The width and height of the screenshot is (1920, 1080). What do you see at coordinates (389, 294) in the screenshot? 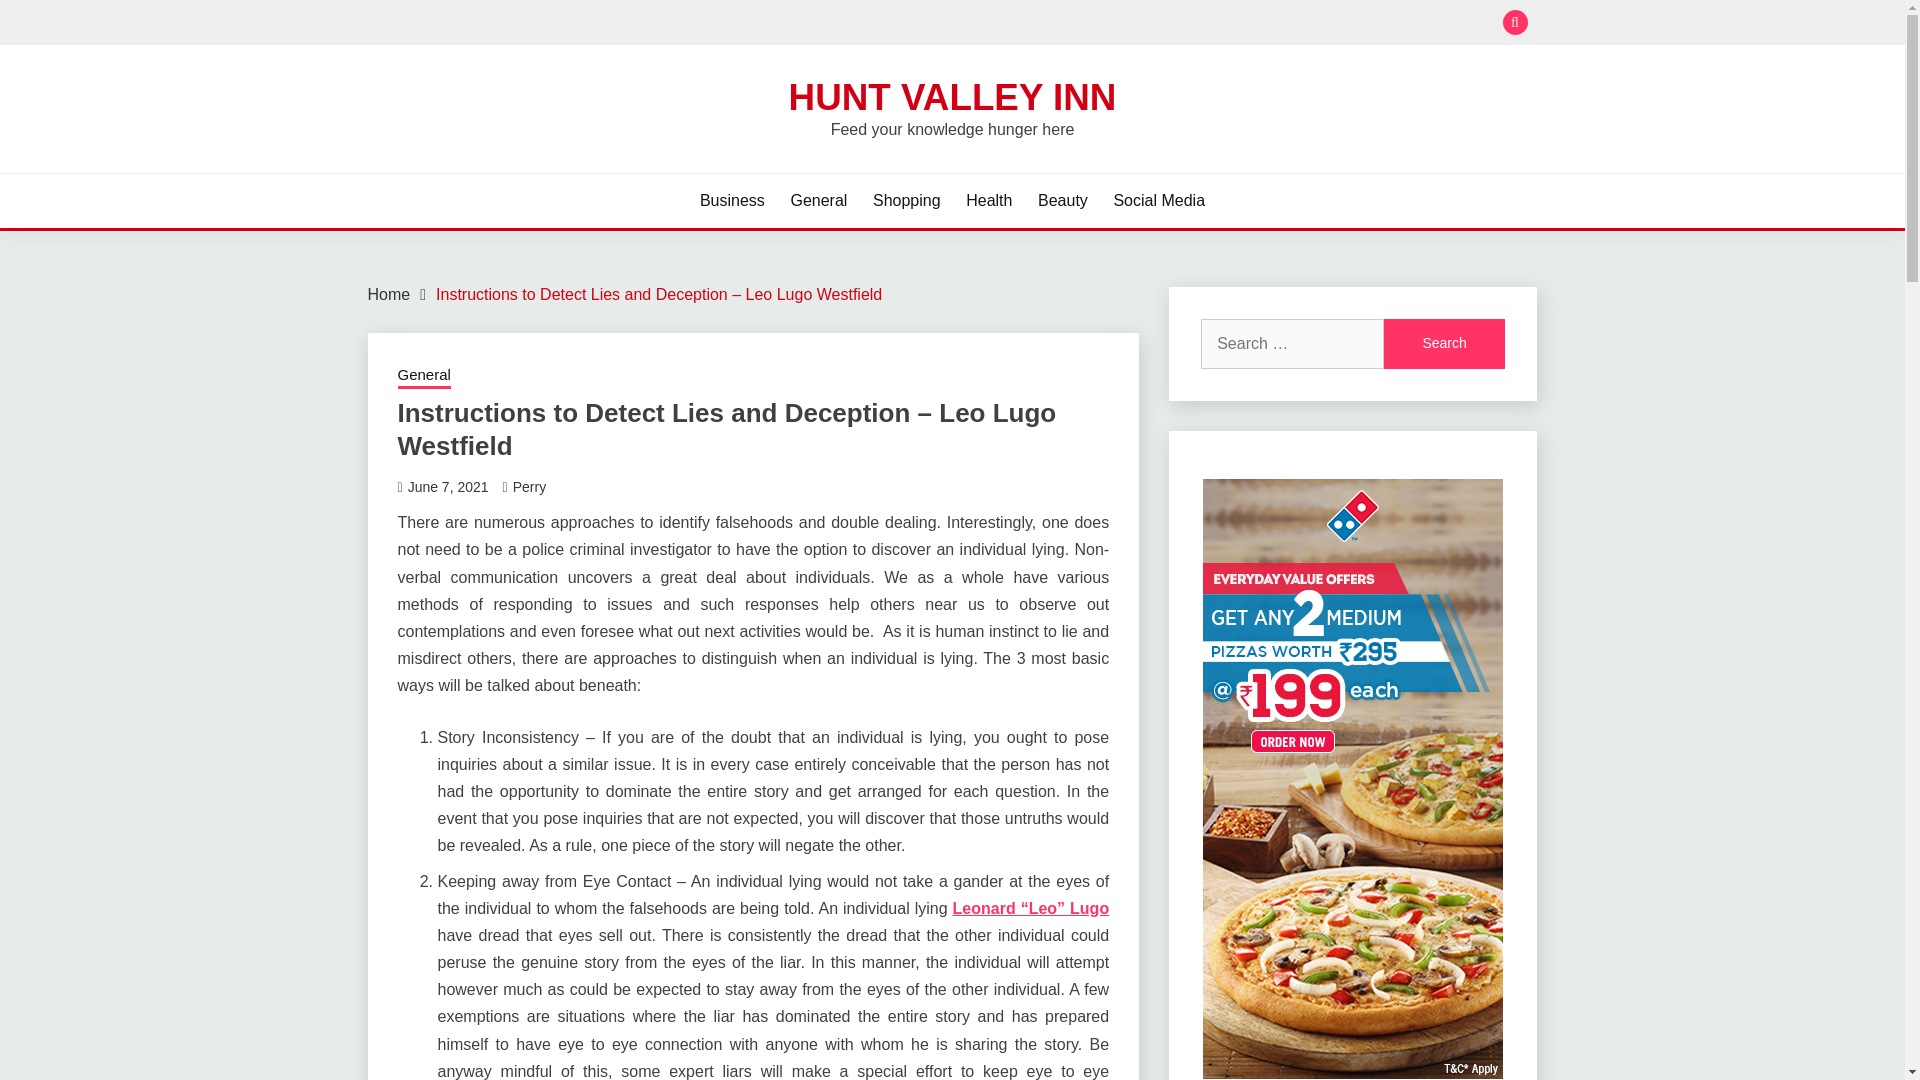
I see `Home` at bounding box center [389, 294].